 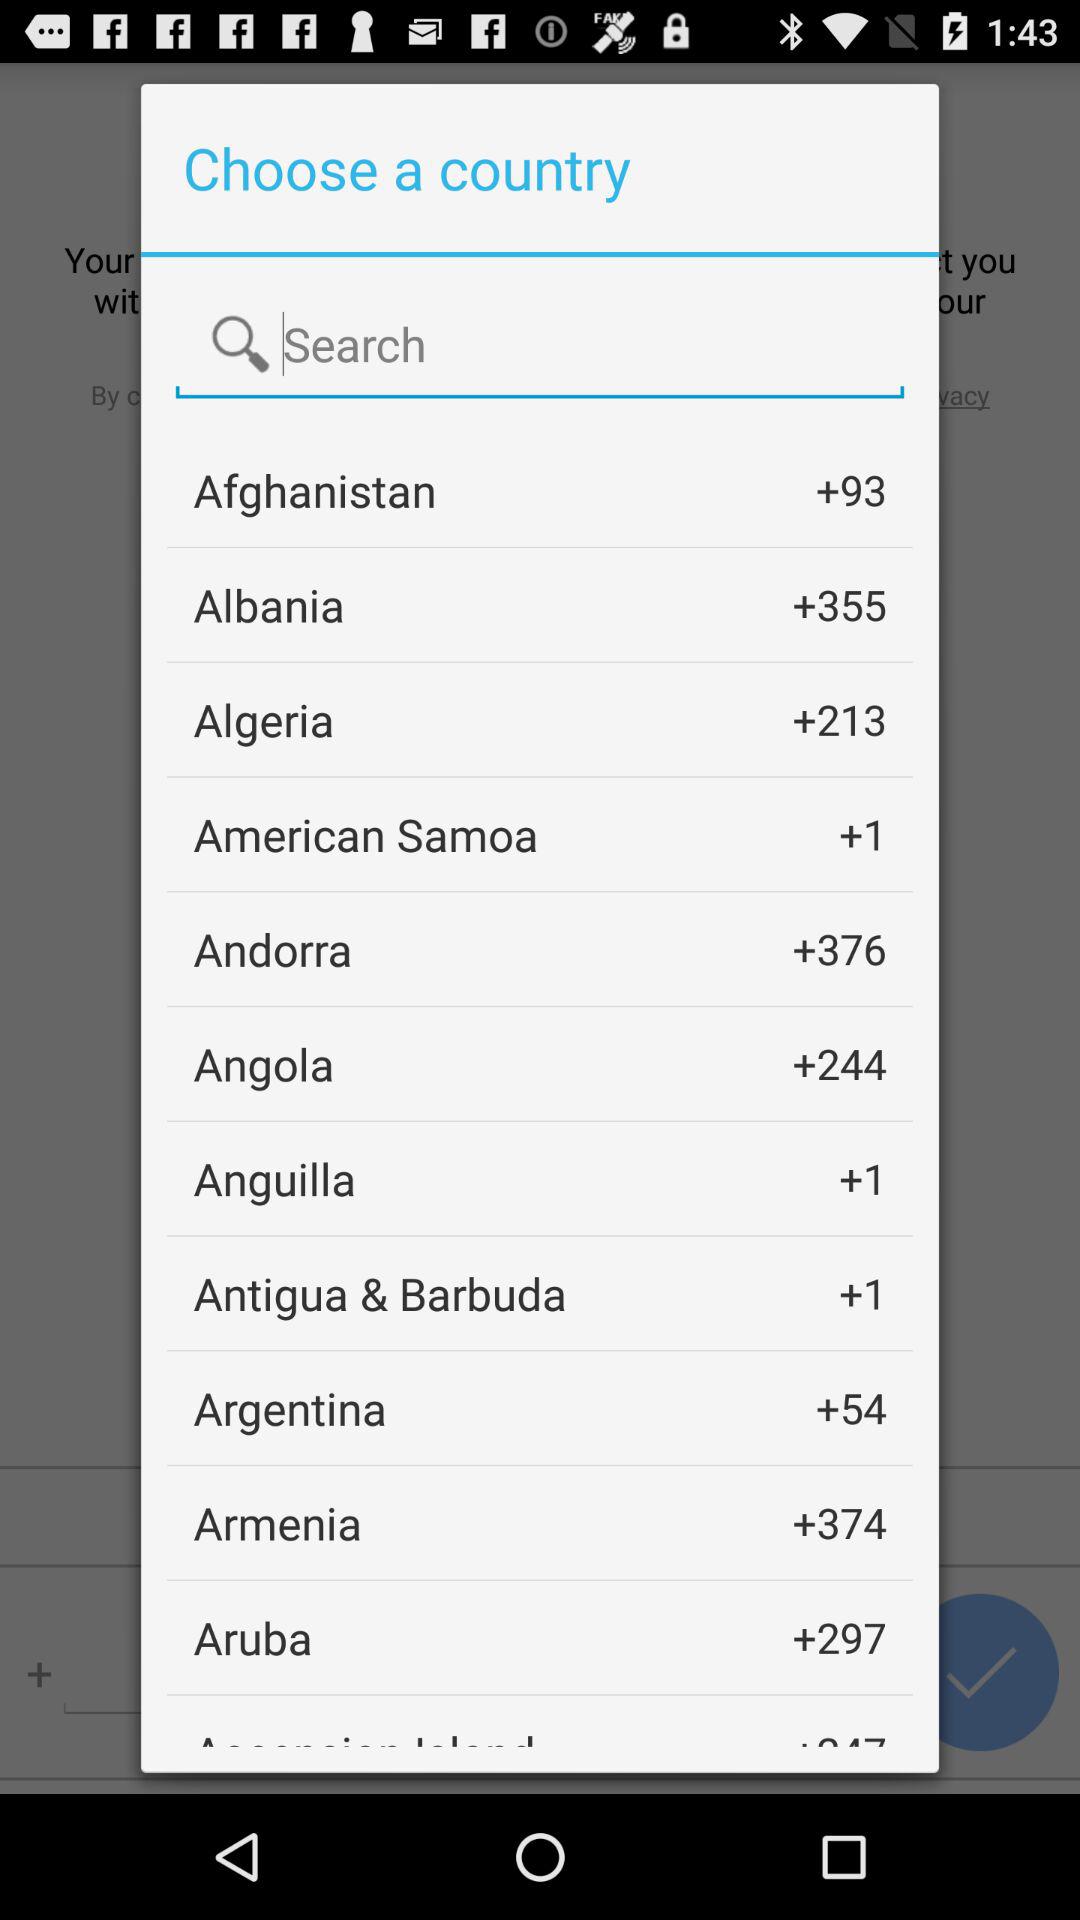 What do you see at coordinates (269, 604) in the screenshot?
I see `tap icon above the algeria` at bounding box center [269, 604].